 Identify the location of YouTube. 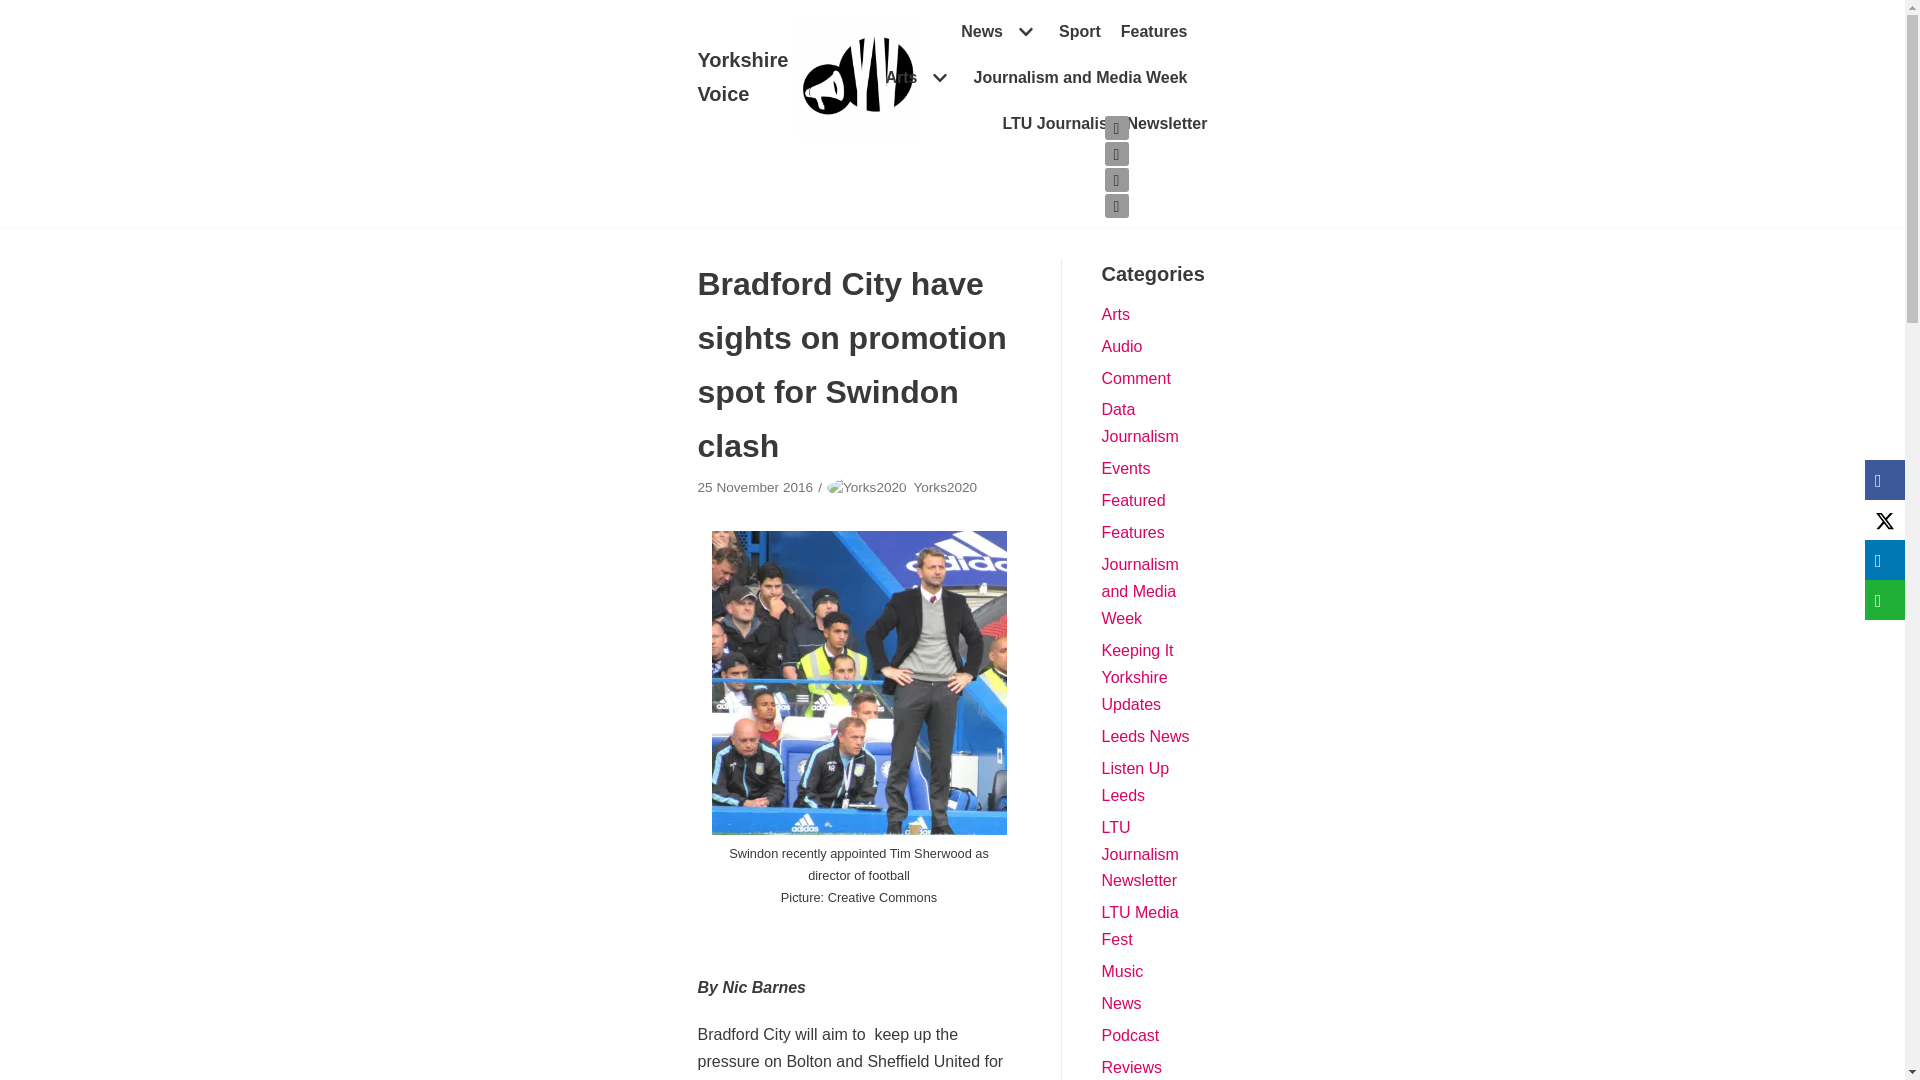
(1116, 206).